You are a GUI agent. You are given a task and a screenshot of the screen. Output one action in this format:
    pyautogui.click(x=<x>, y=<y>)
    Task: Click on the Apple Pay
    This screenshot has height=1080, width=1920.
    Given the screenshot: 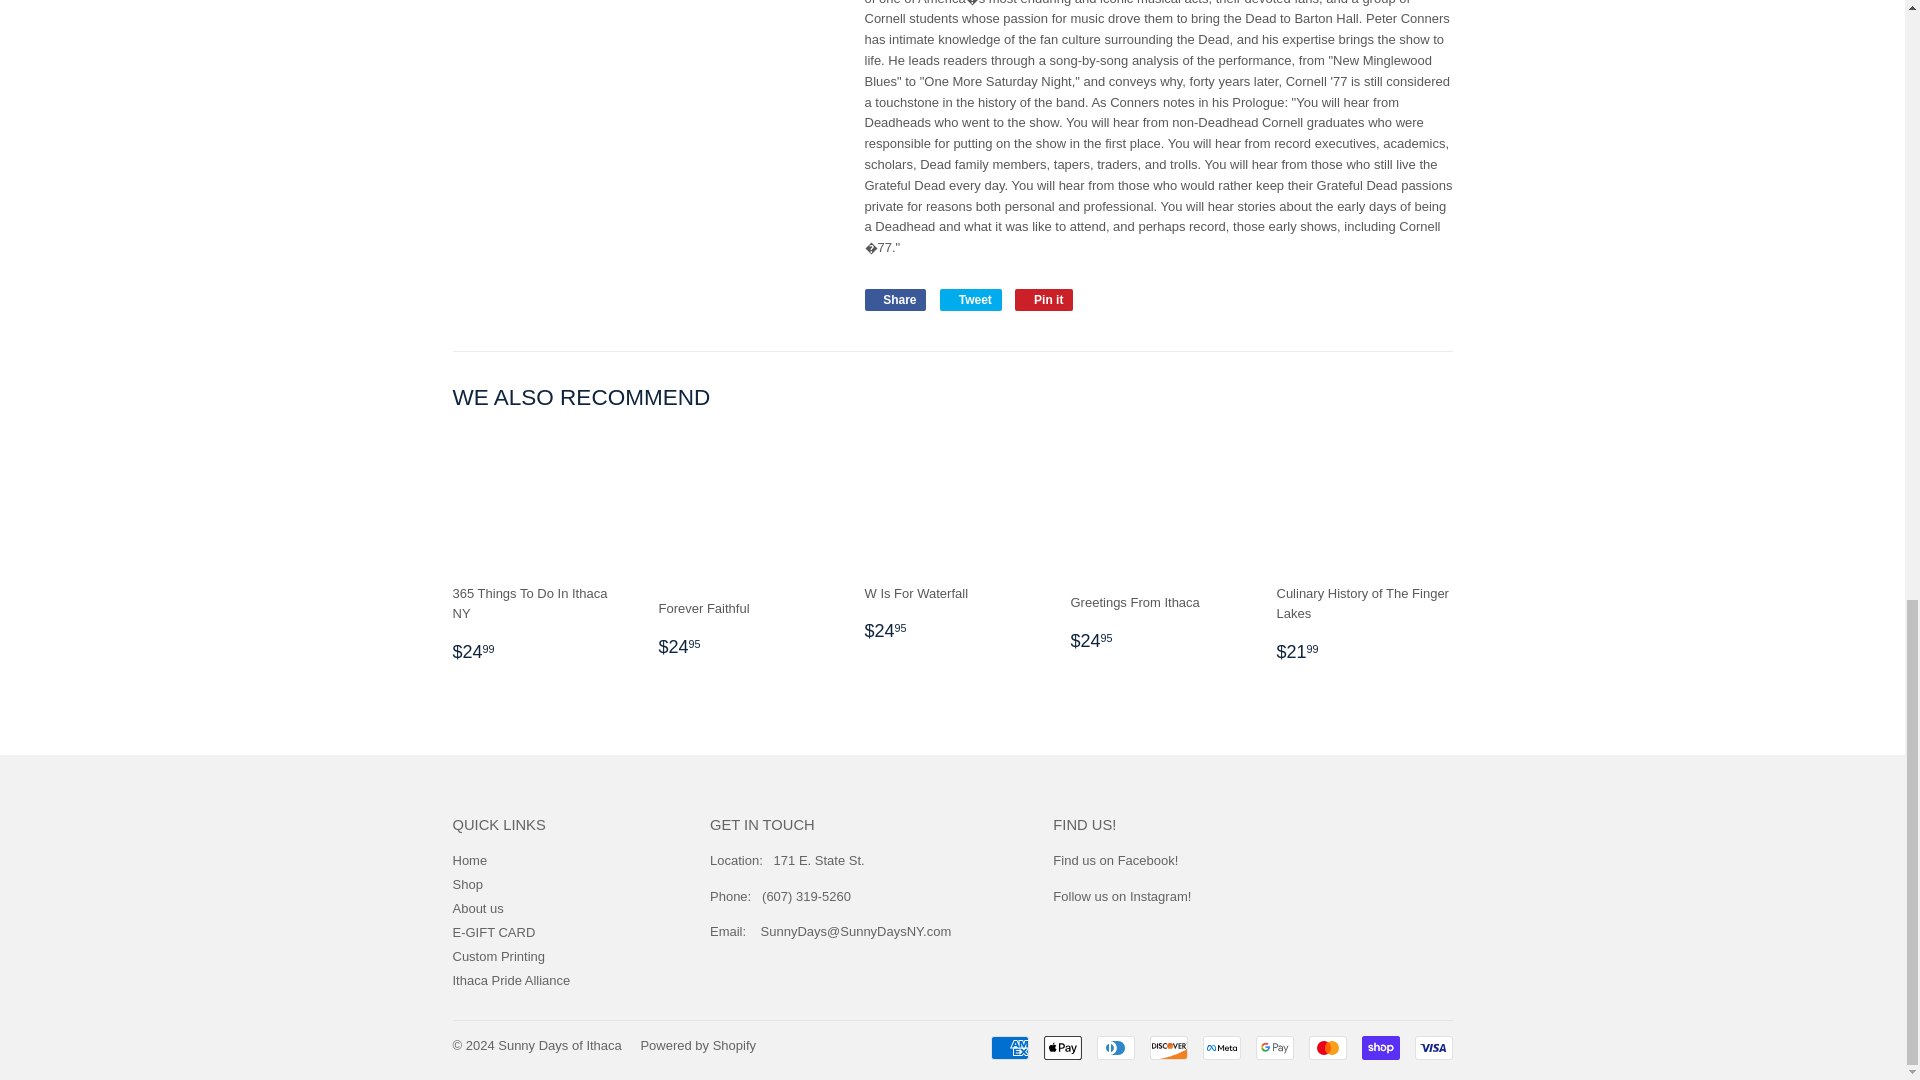 What is the action you would take?
    pyautogui.click(x=1063, y=1047)
    